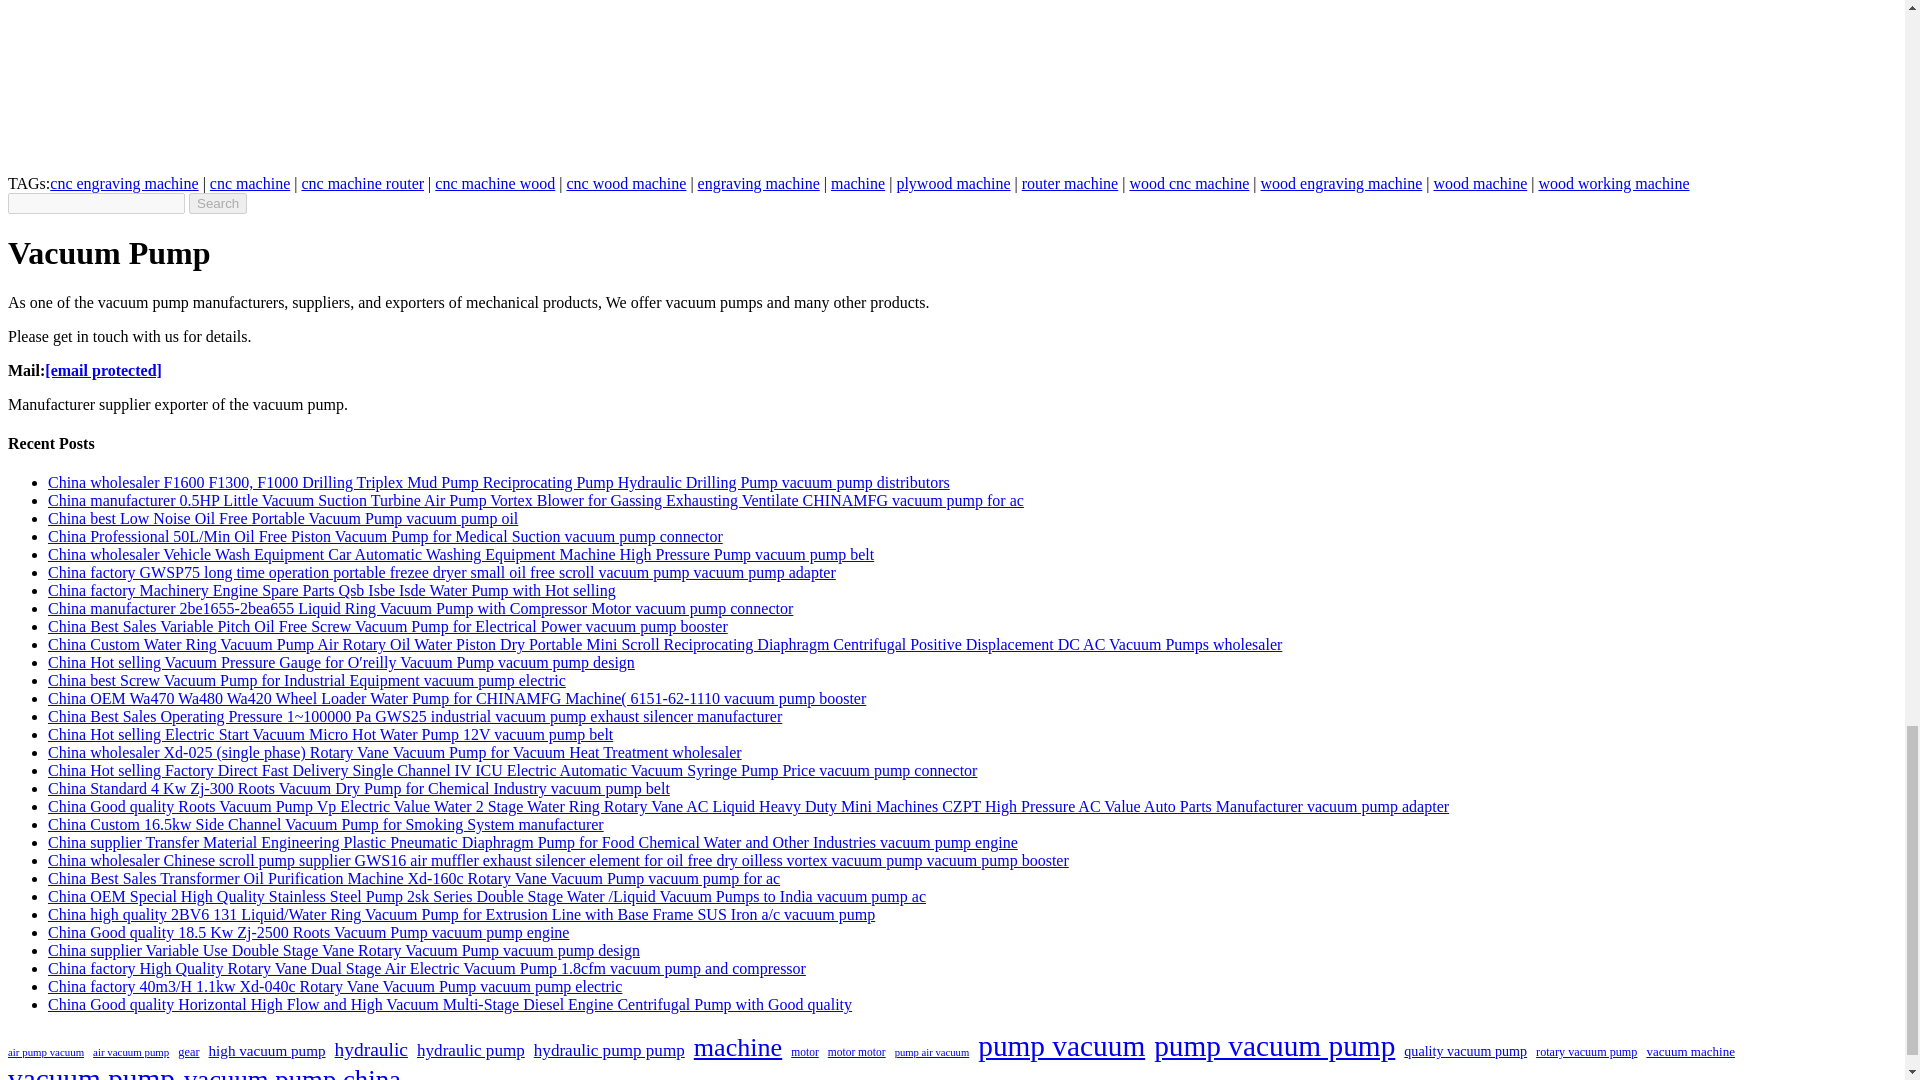 This screenshot has height=1080, width=1920. I want to click on cnc engraving machine, so click(123, 183).